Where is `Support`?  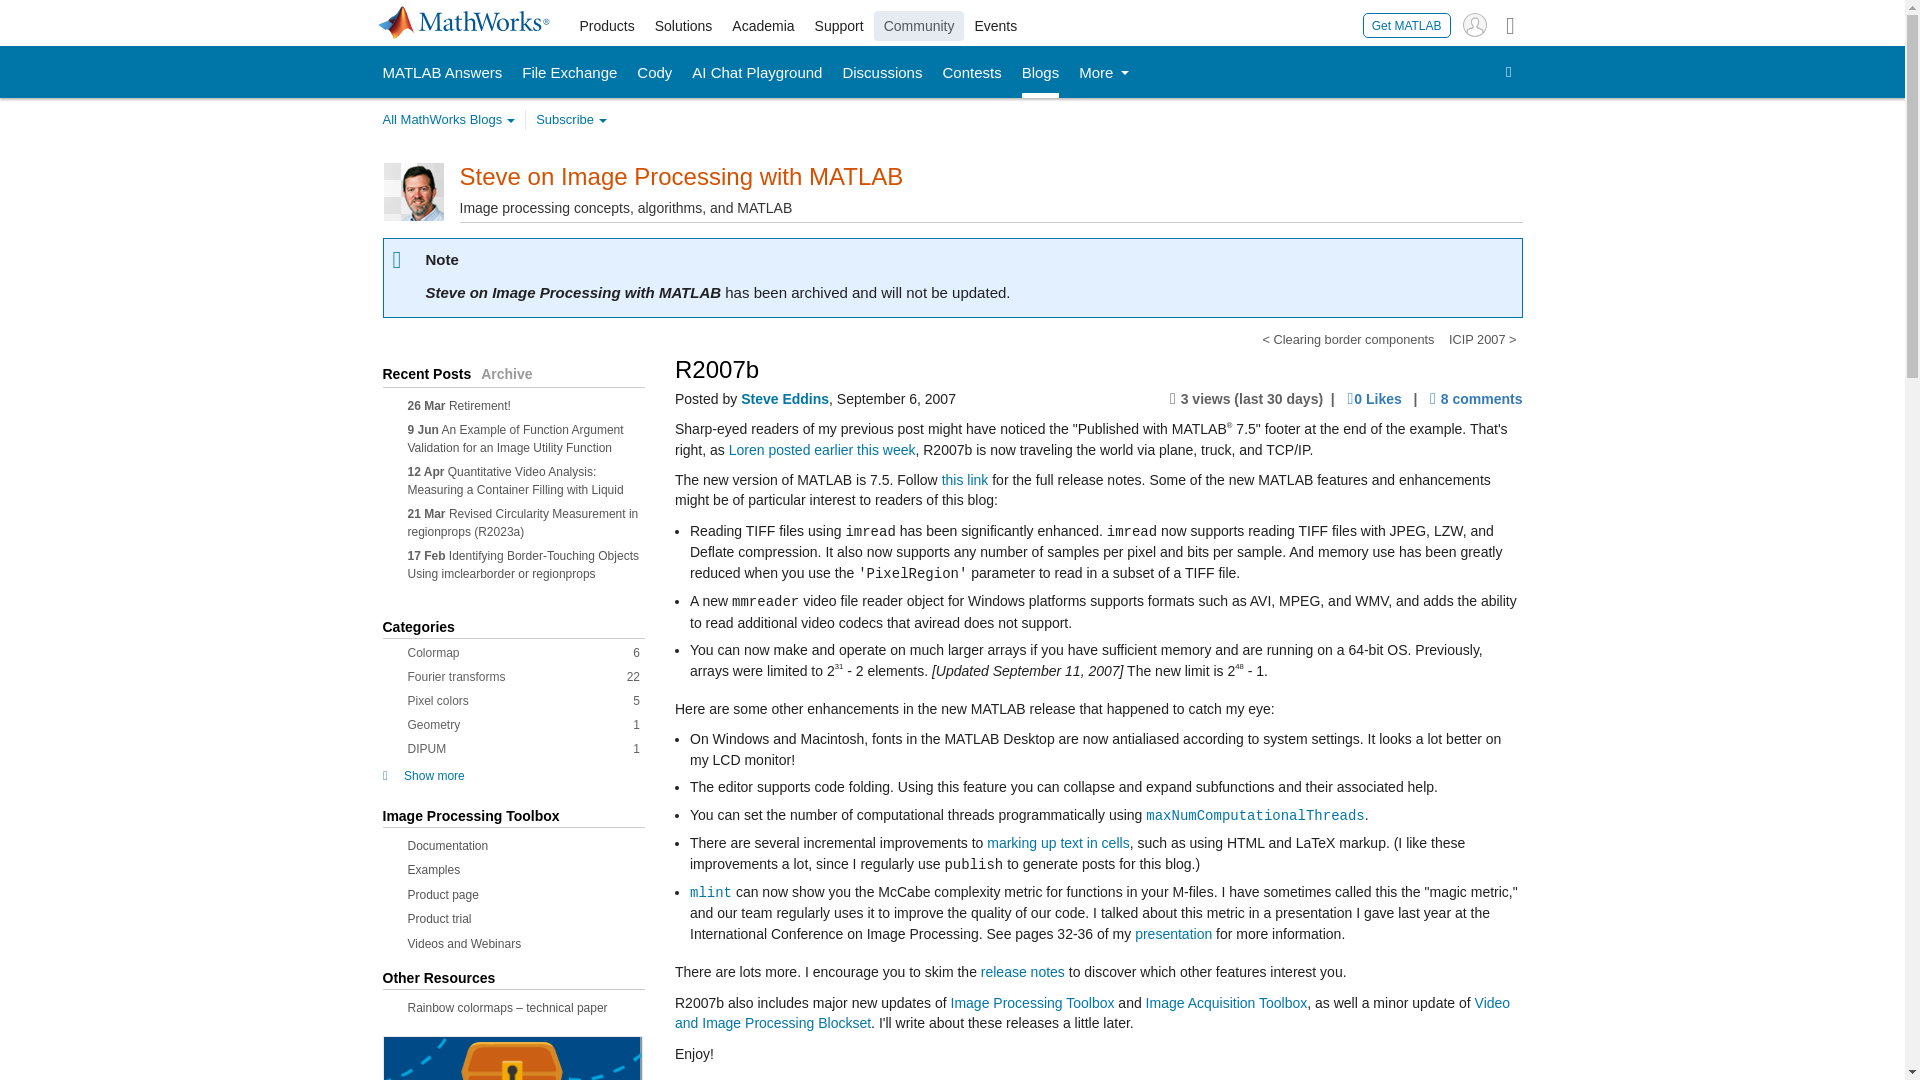
Support is located at coordinates (838, 26).